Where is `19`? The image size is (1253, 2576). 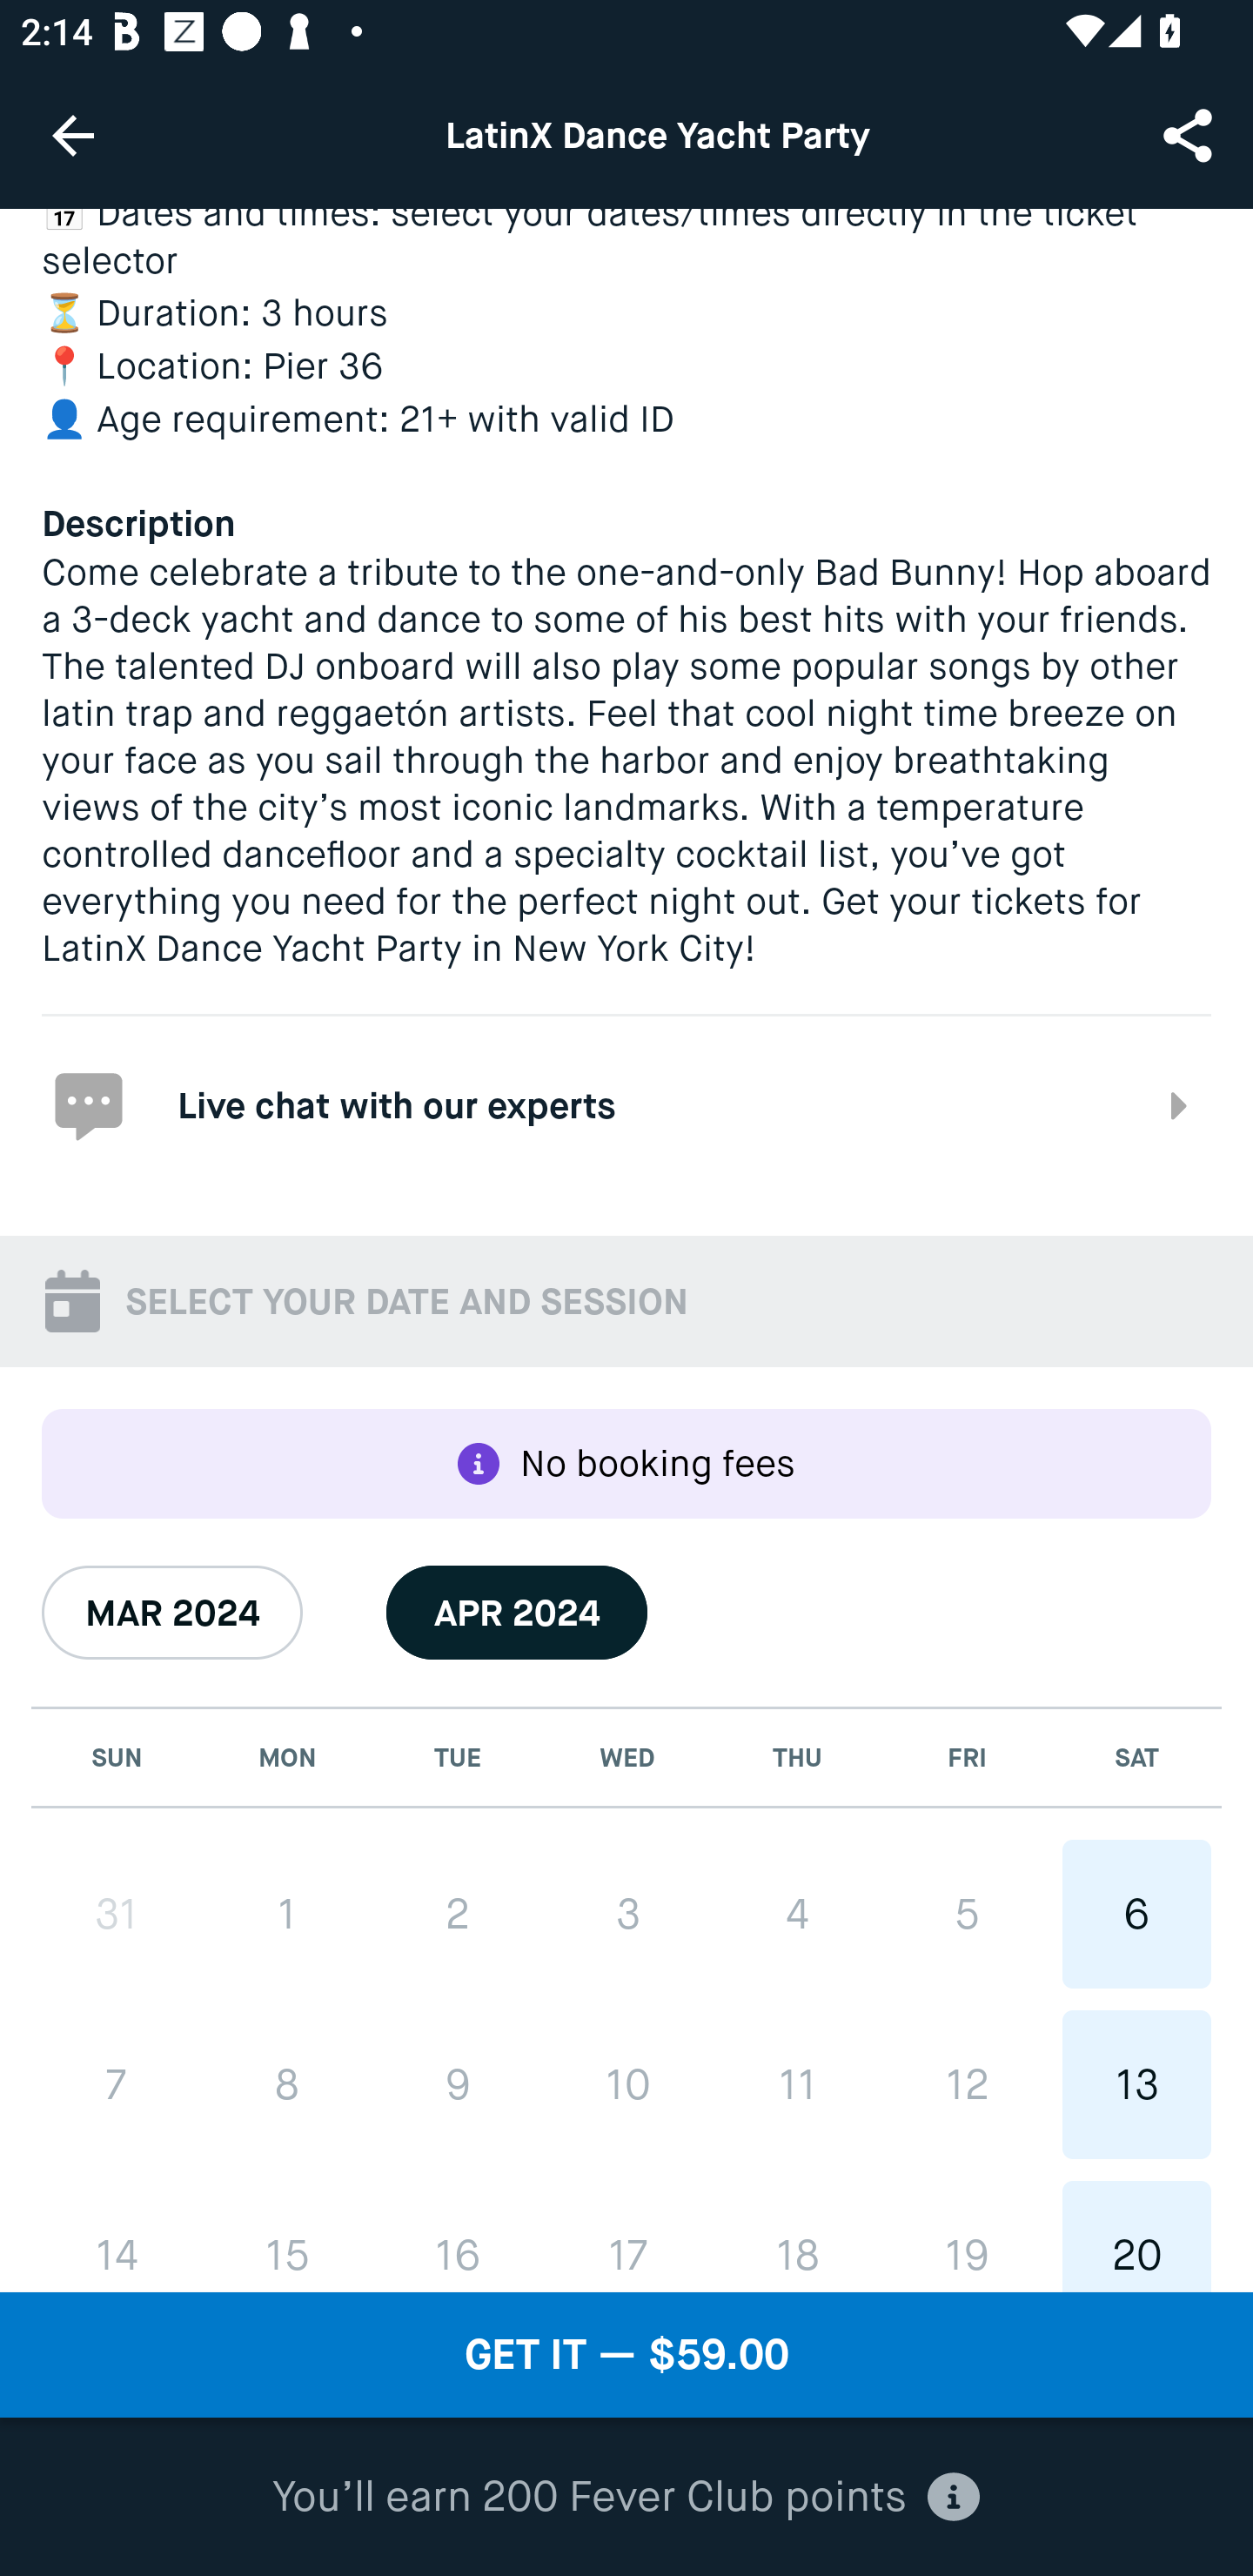
19 is located at coordinates (966, 2237).